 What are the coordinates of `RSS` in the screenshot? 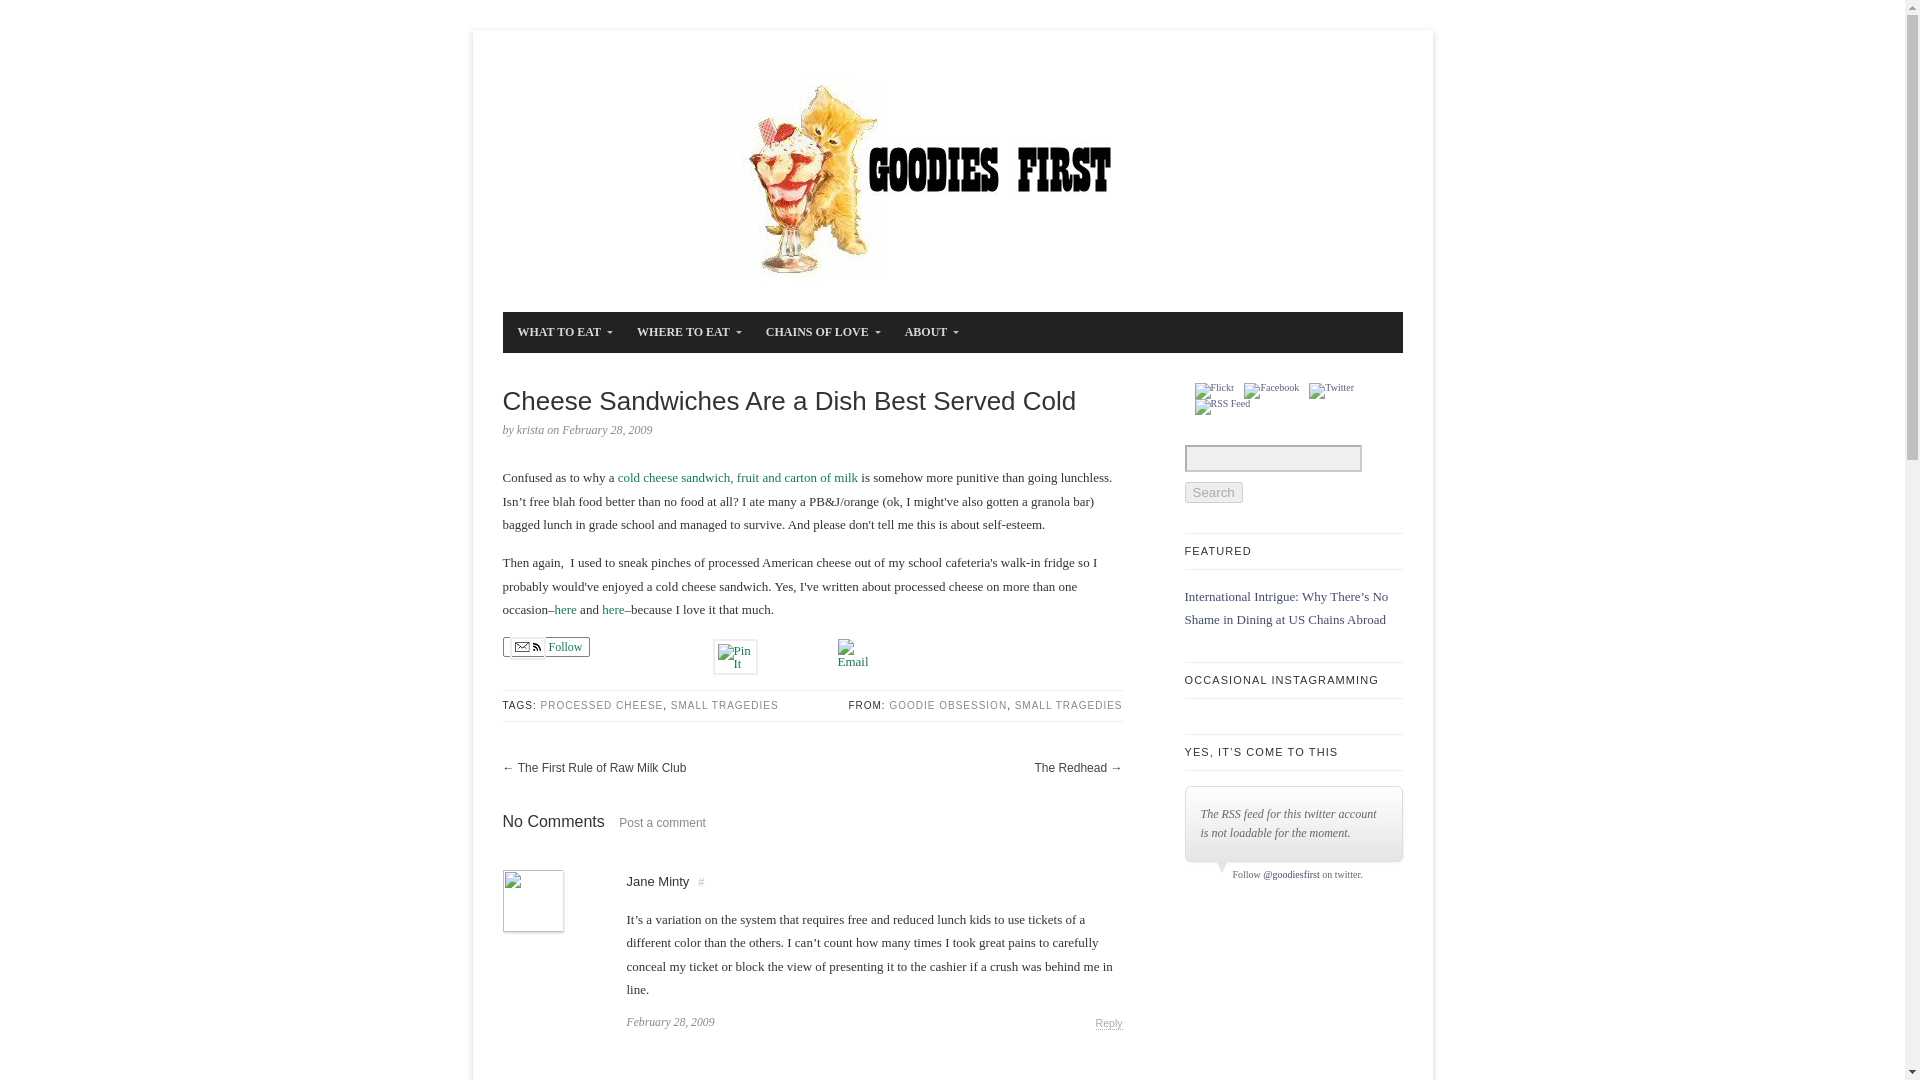 It's located at (1222, 406).